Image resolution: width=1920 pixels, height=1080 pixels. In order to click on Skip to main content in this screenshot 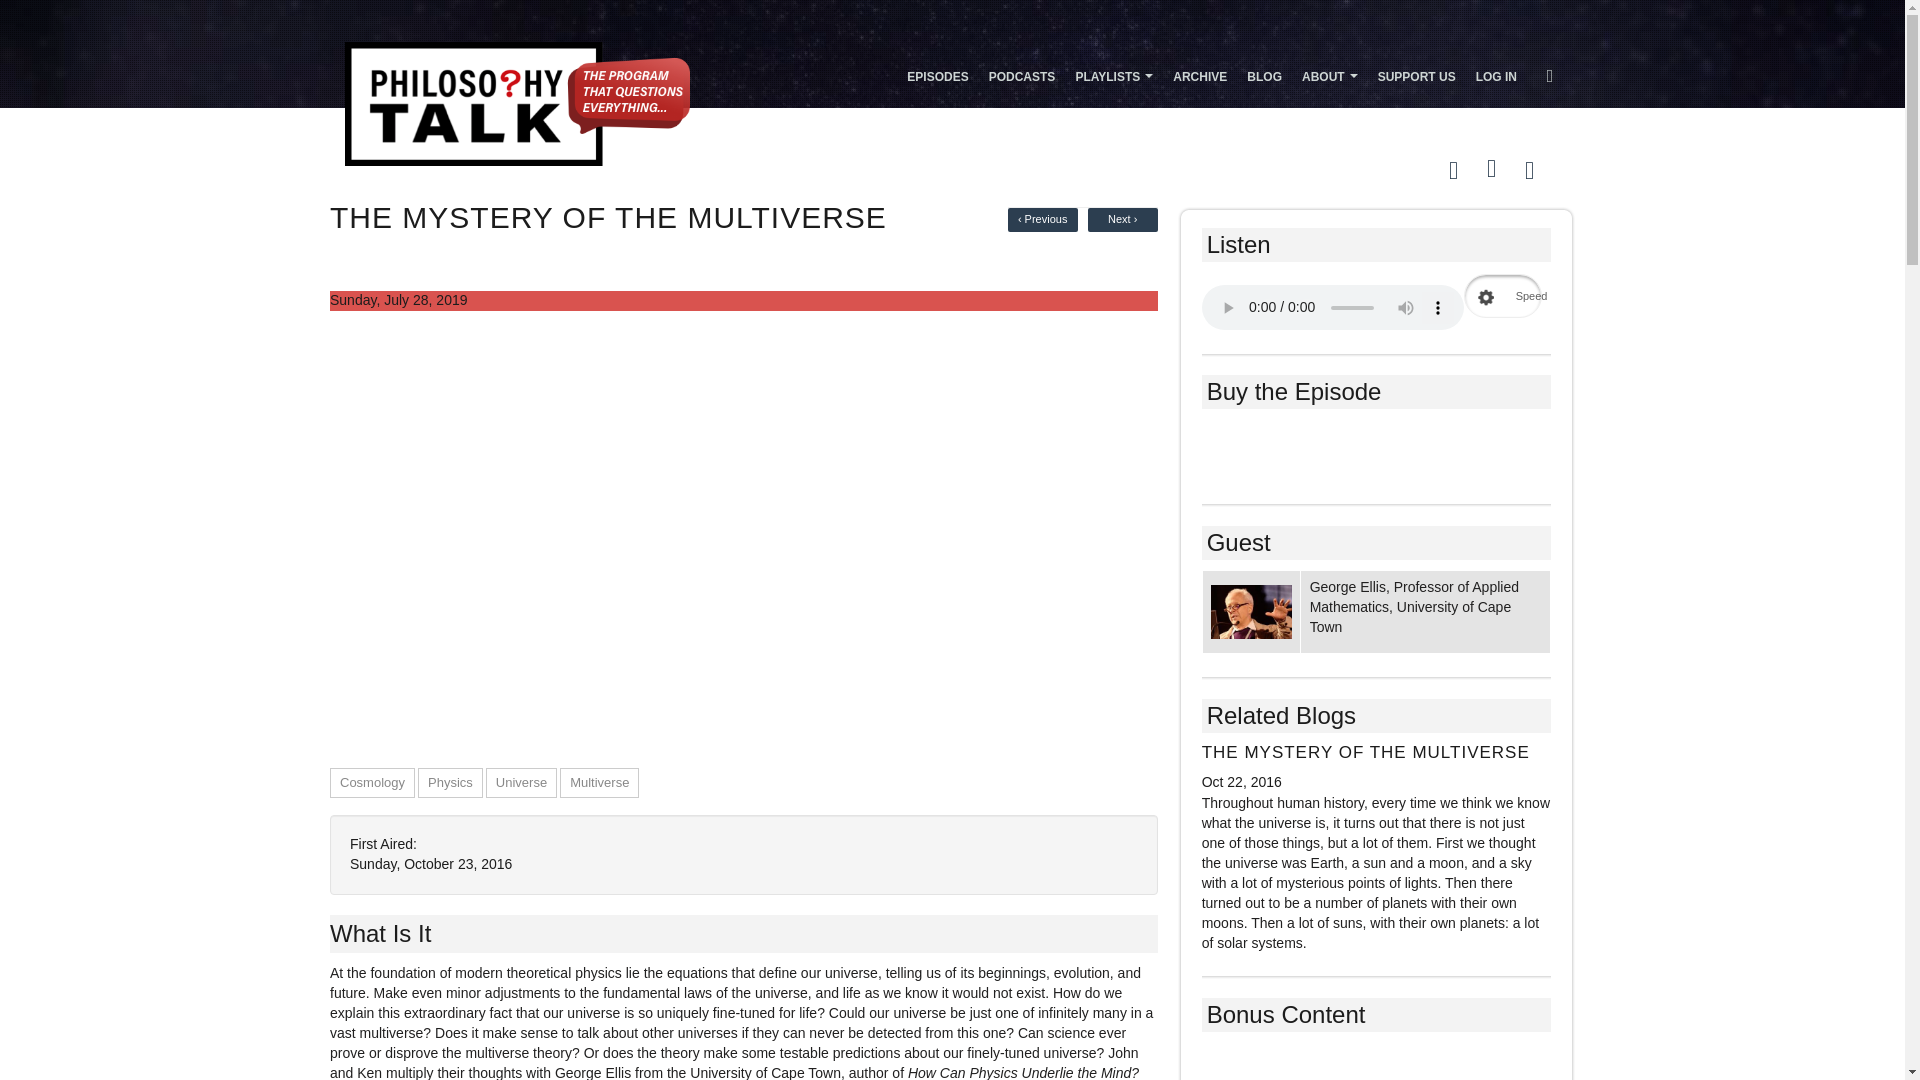, I will do `click(910, 2)`.